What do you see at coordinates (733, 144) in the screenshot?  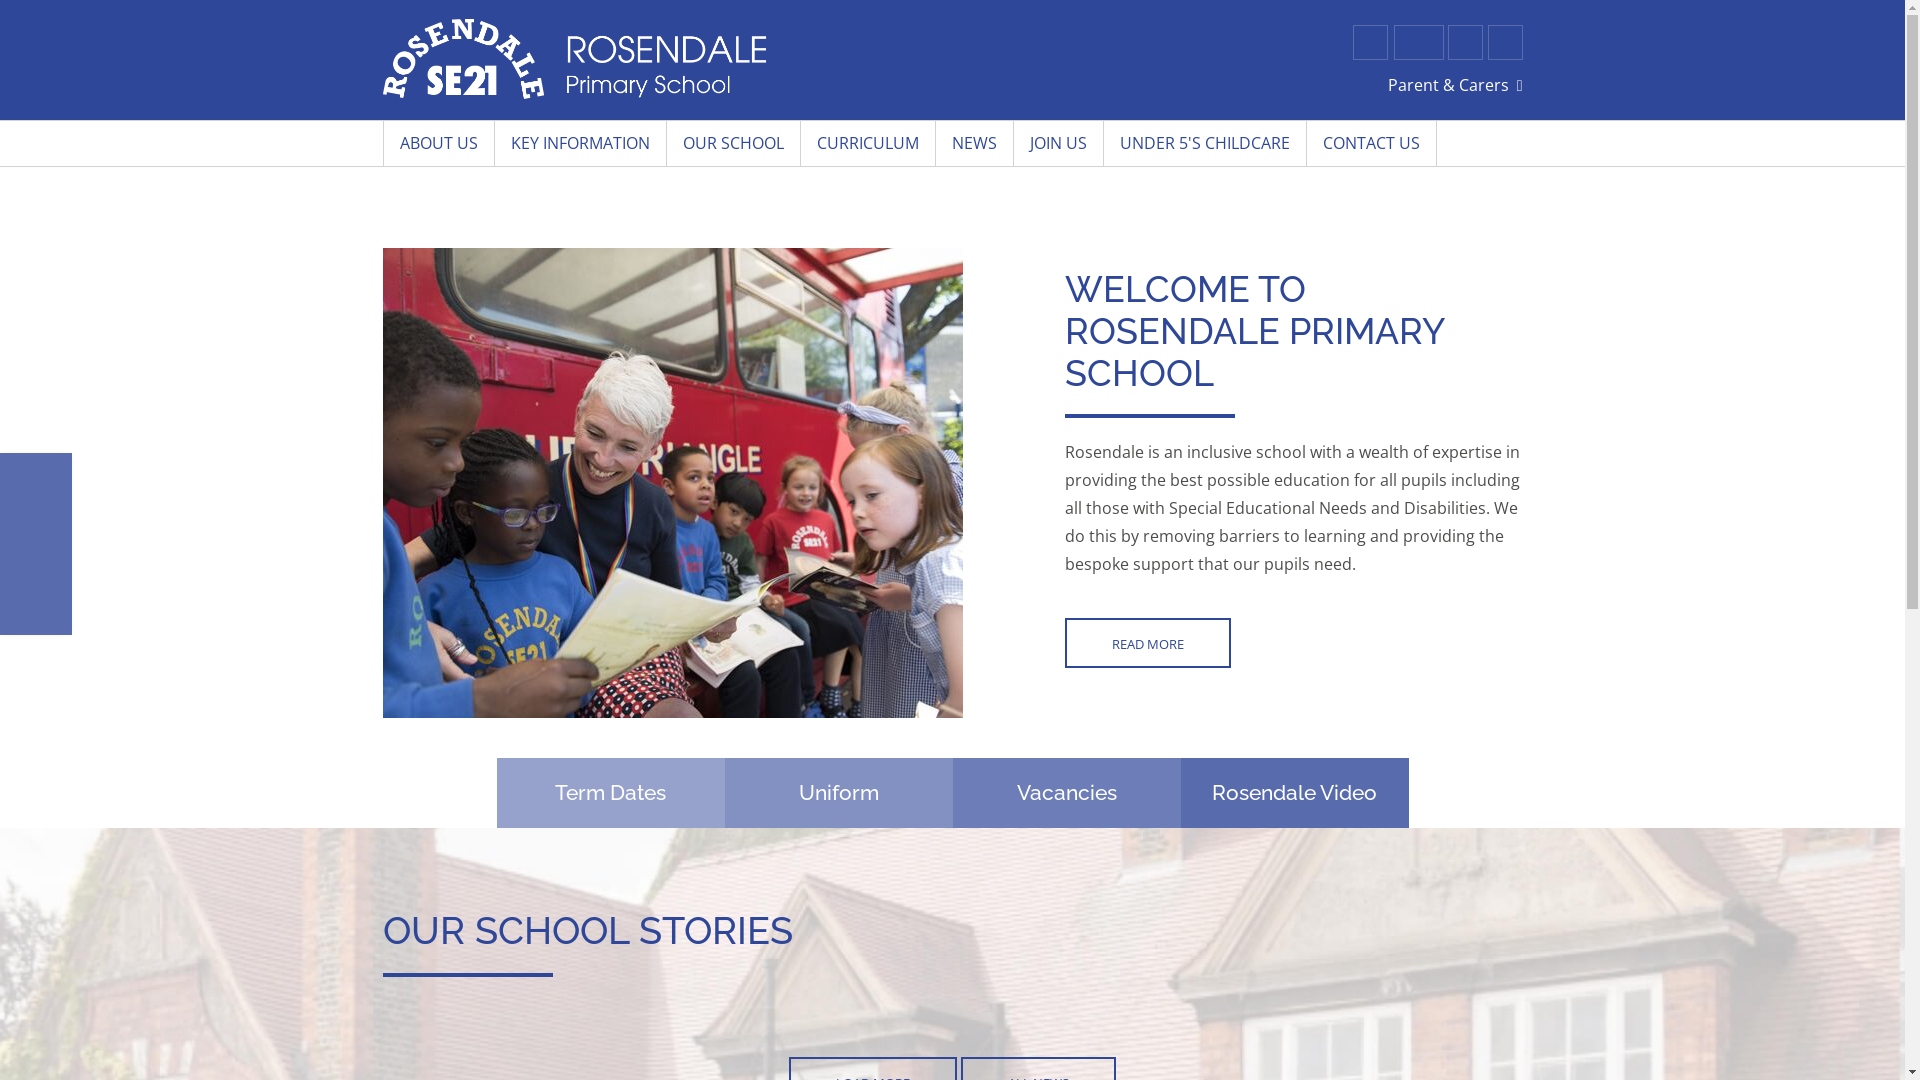 I see `OUR SCHOOL` at bounding box center [733, 144].